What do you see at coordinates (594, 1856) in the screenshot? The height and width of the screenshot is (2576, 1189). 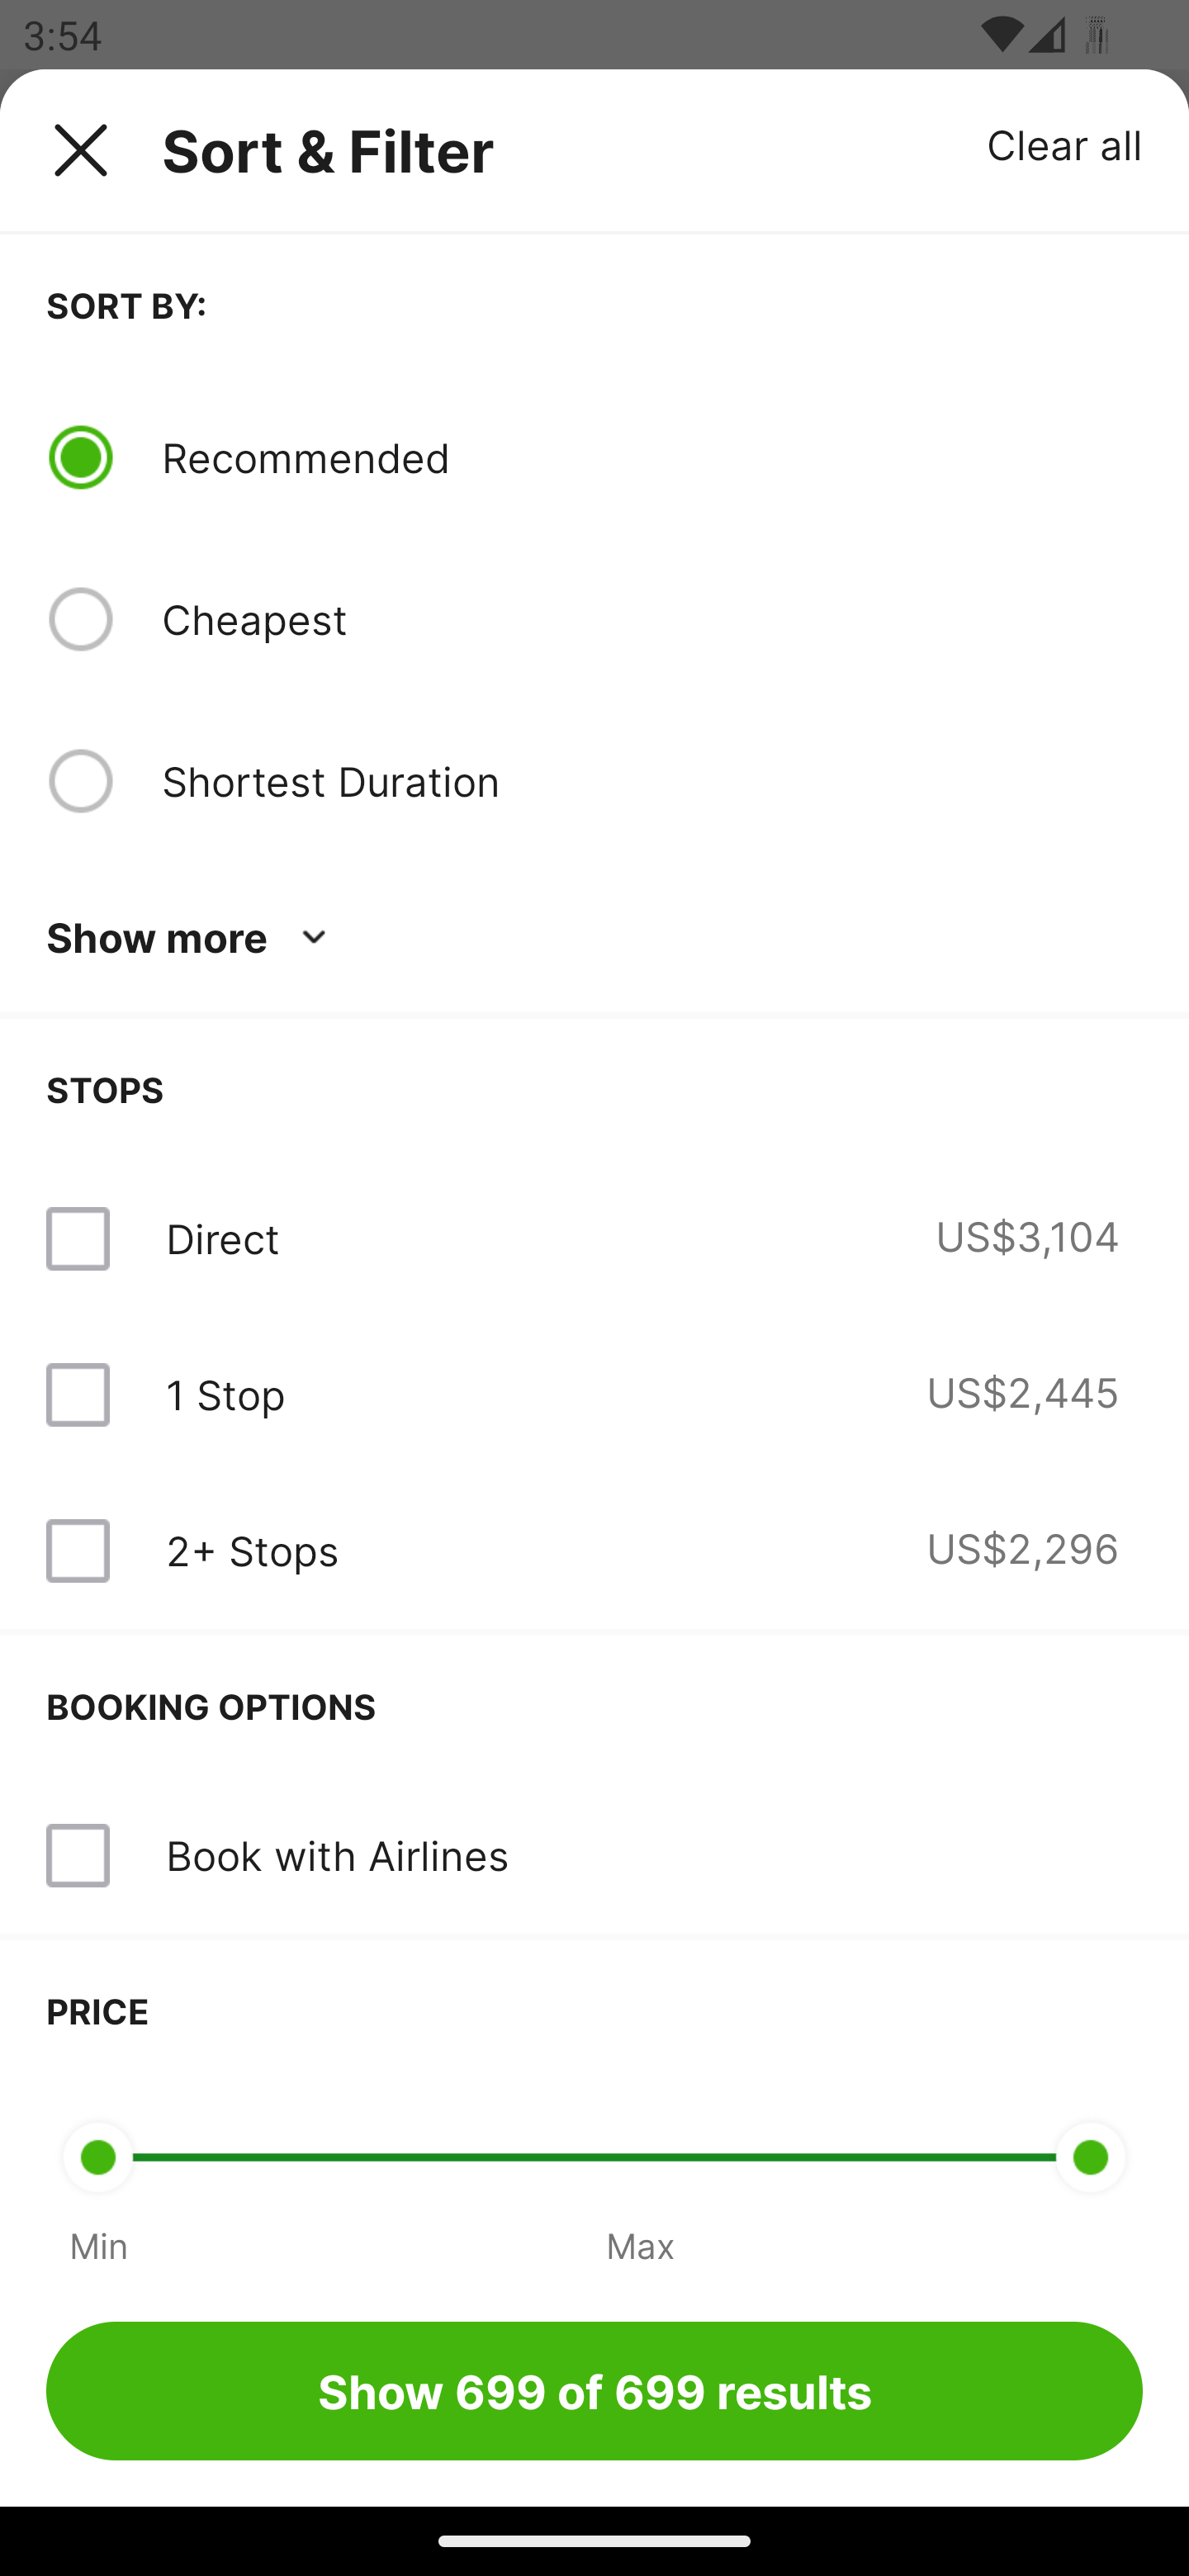 I see `Book with Airlines` at bounding box center [594, 1856].